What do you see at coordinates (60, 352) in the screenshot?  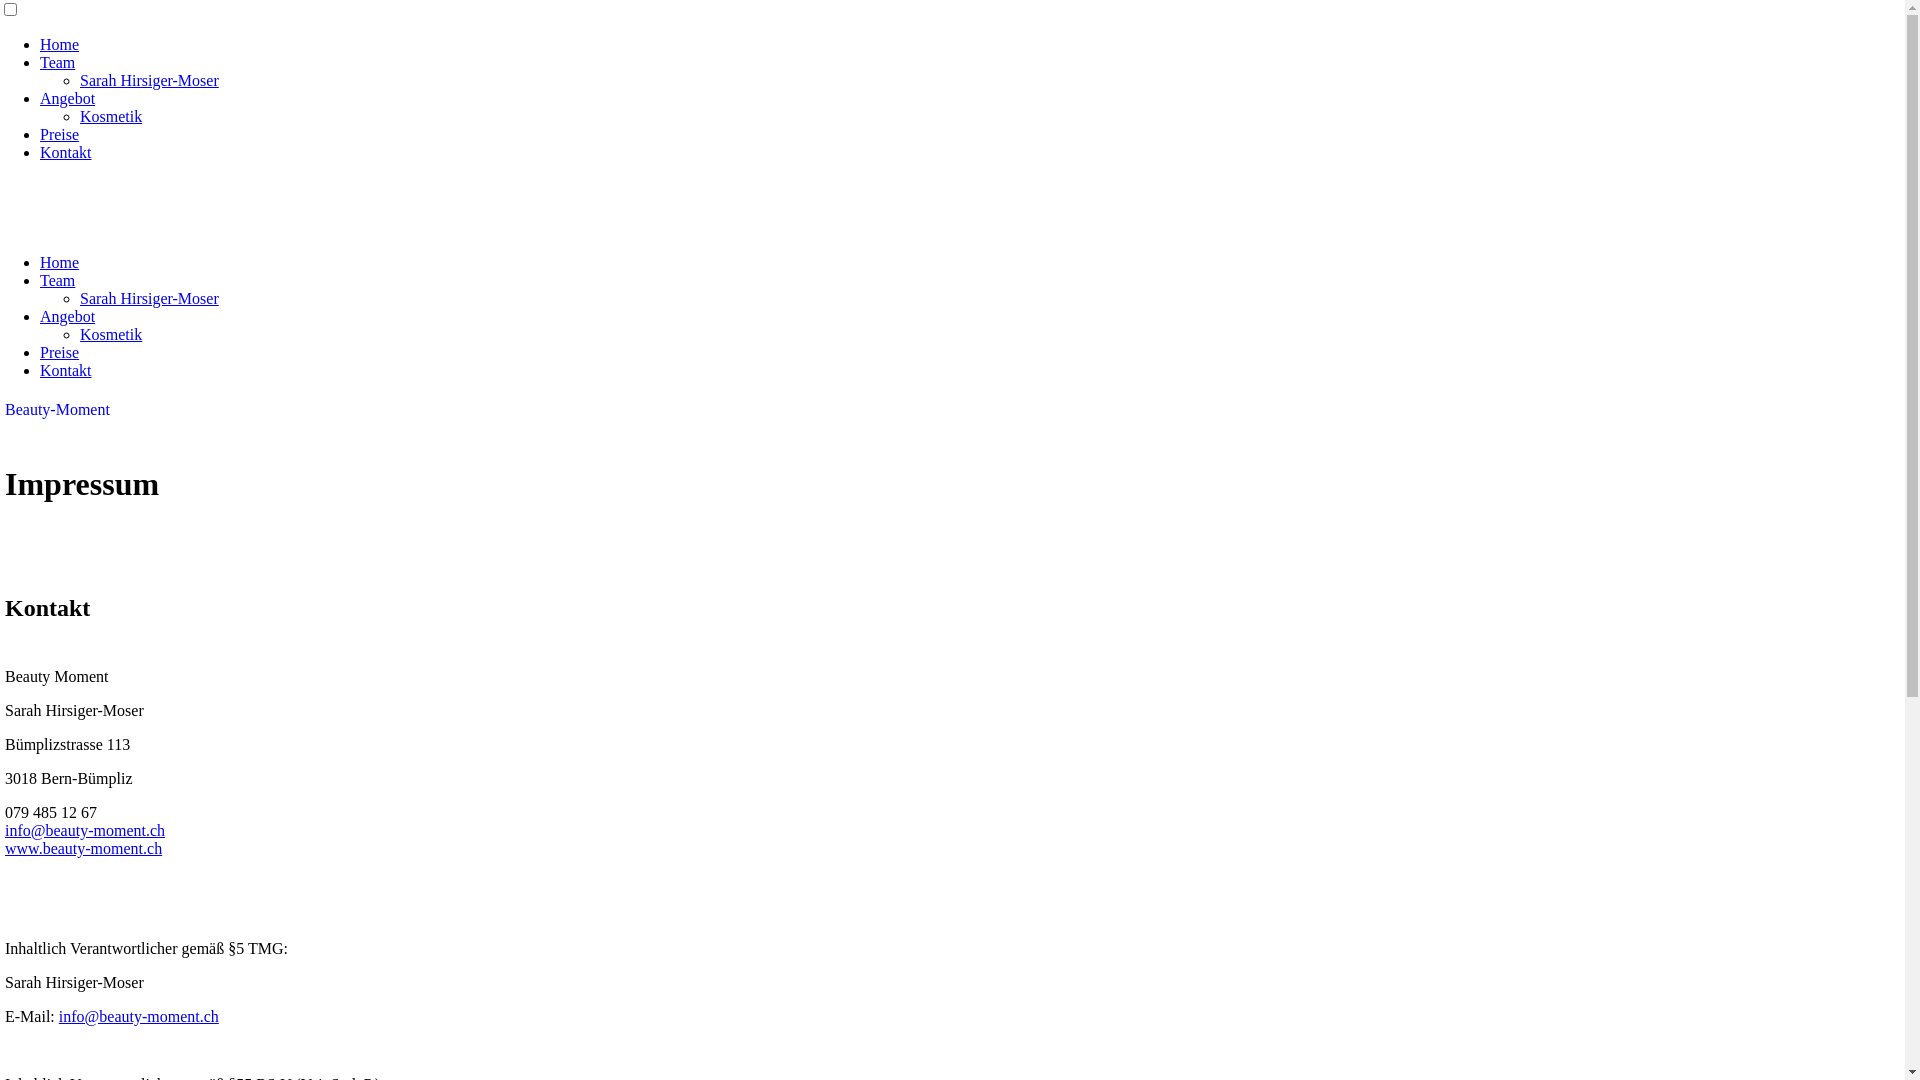 I see `Preise` at bounding box center [60, 352].